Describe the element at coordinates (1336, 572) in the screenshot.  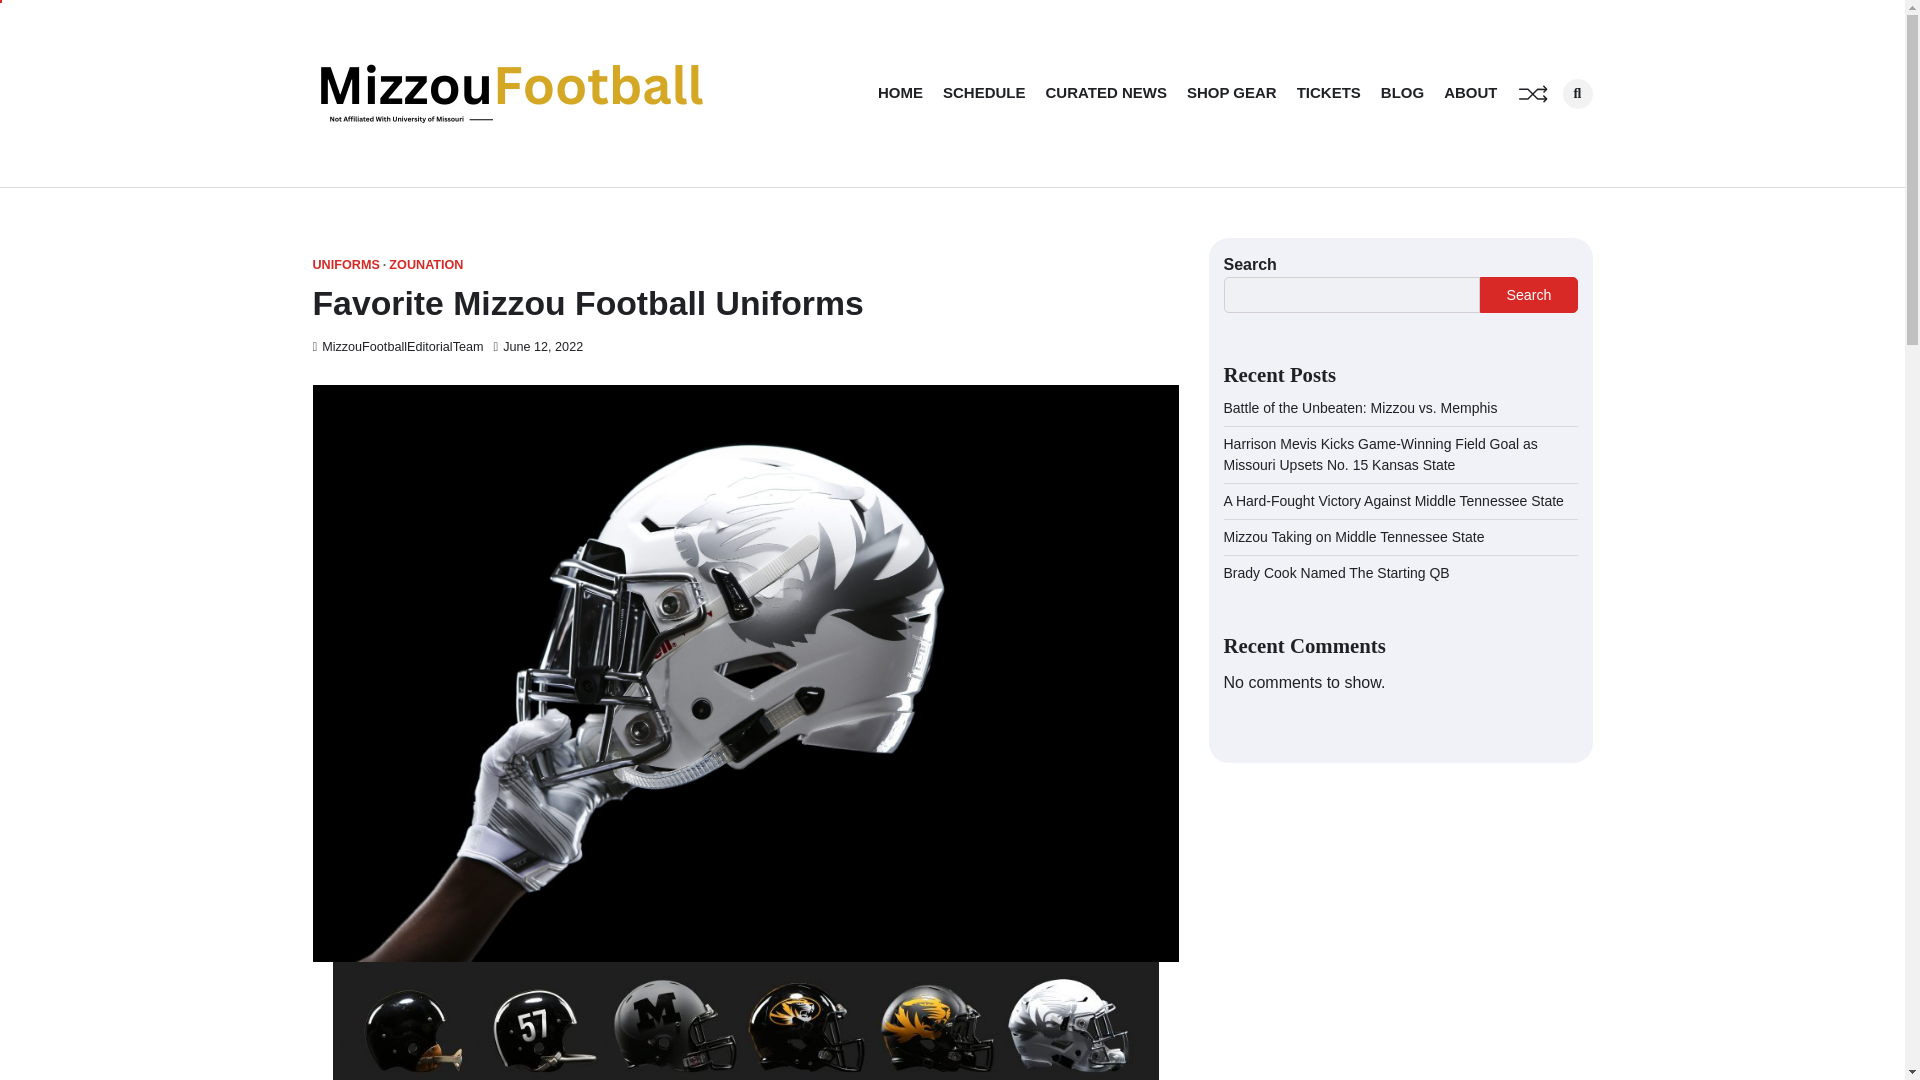
I see `Brady Cook Named The Starting QB` at that location.